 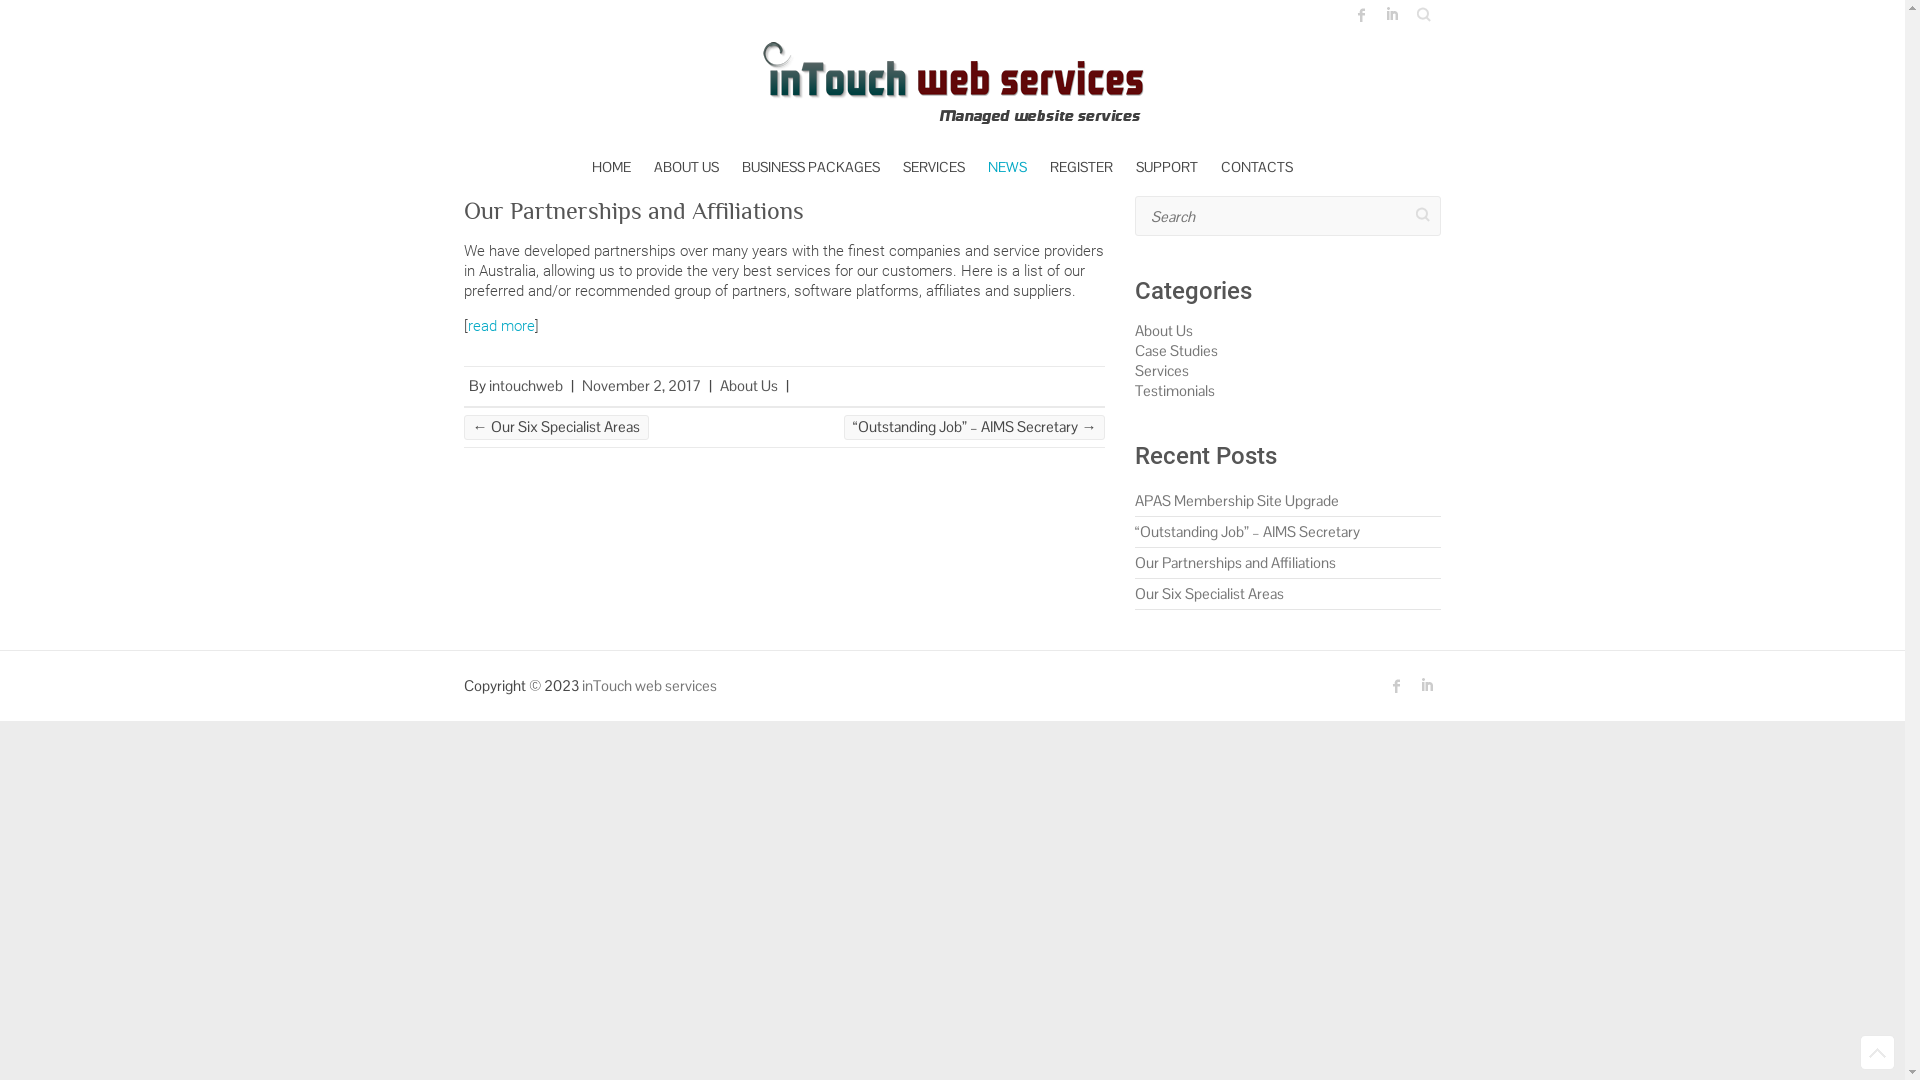 What do you see at coordinates (1397, 686) in the screenshot?
I see `inTouch web services Facebook` at bounding box center [1397, 686].